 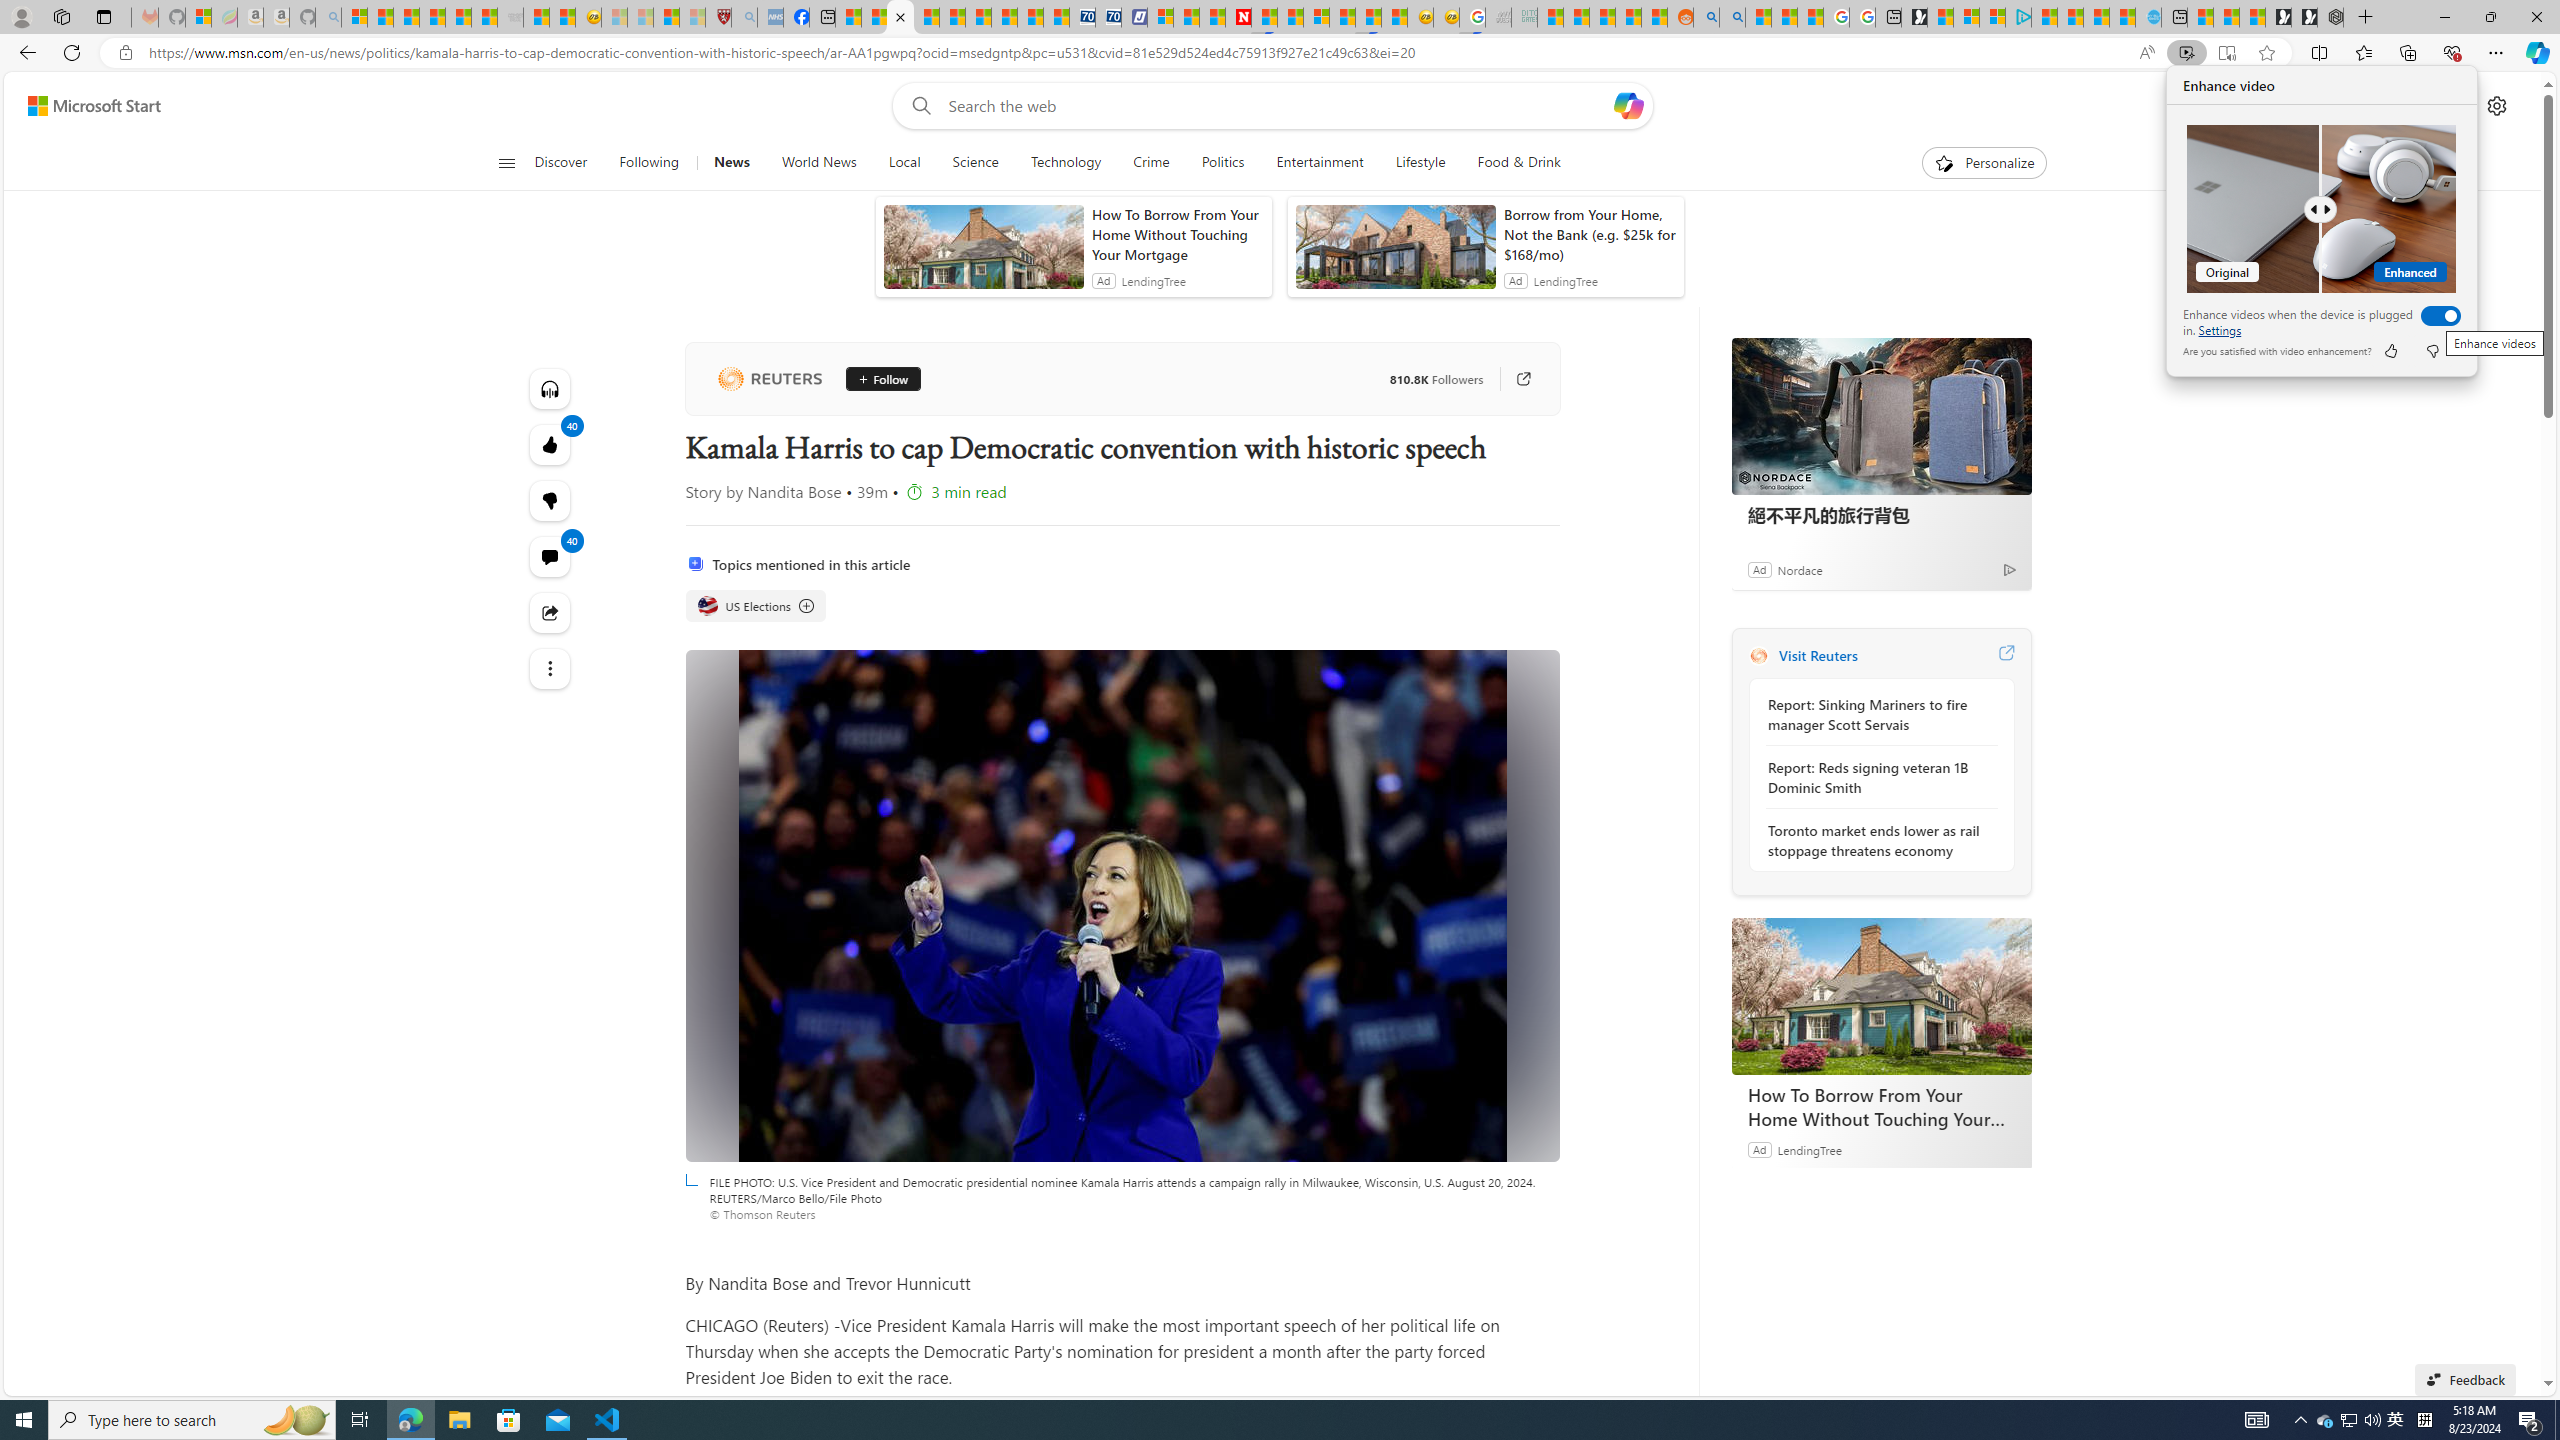 What do you see at coordinates (1881, 1106) in the screenshot?
I see `How To Borrow From Your Home Without Touching Your Mortgage` at bounding box center [1881, 1106].